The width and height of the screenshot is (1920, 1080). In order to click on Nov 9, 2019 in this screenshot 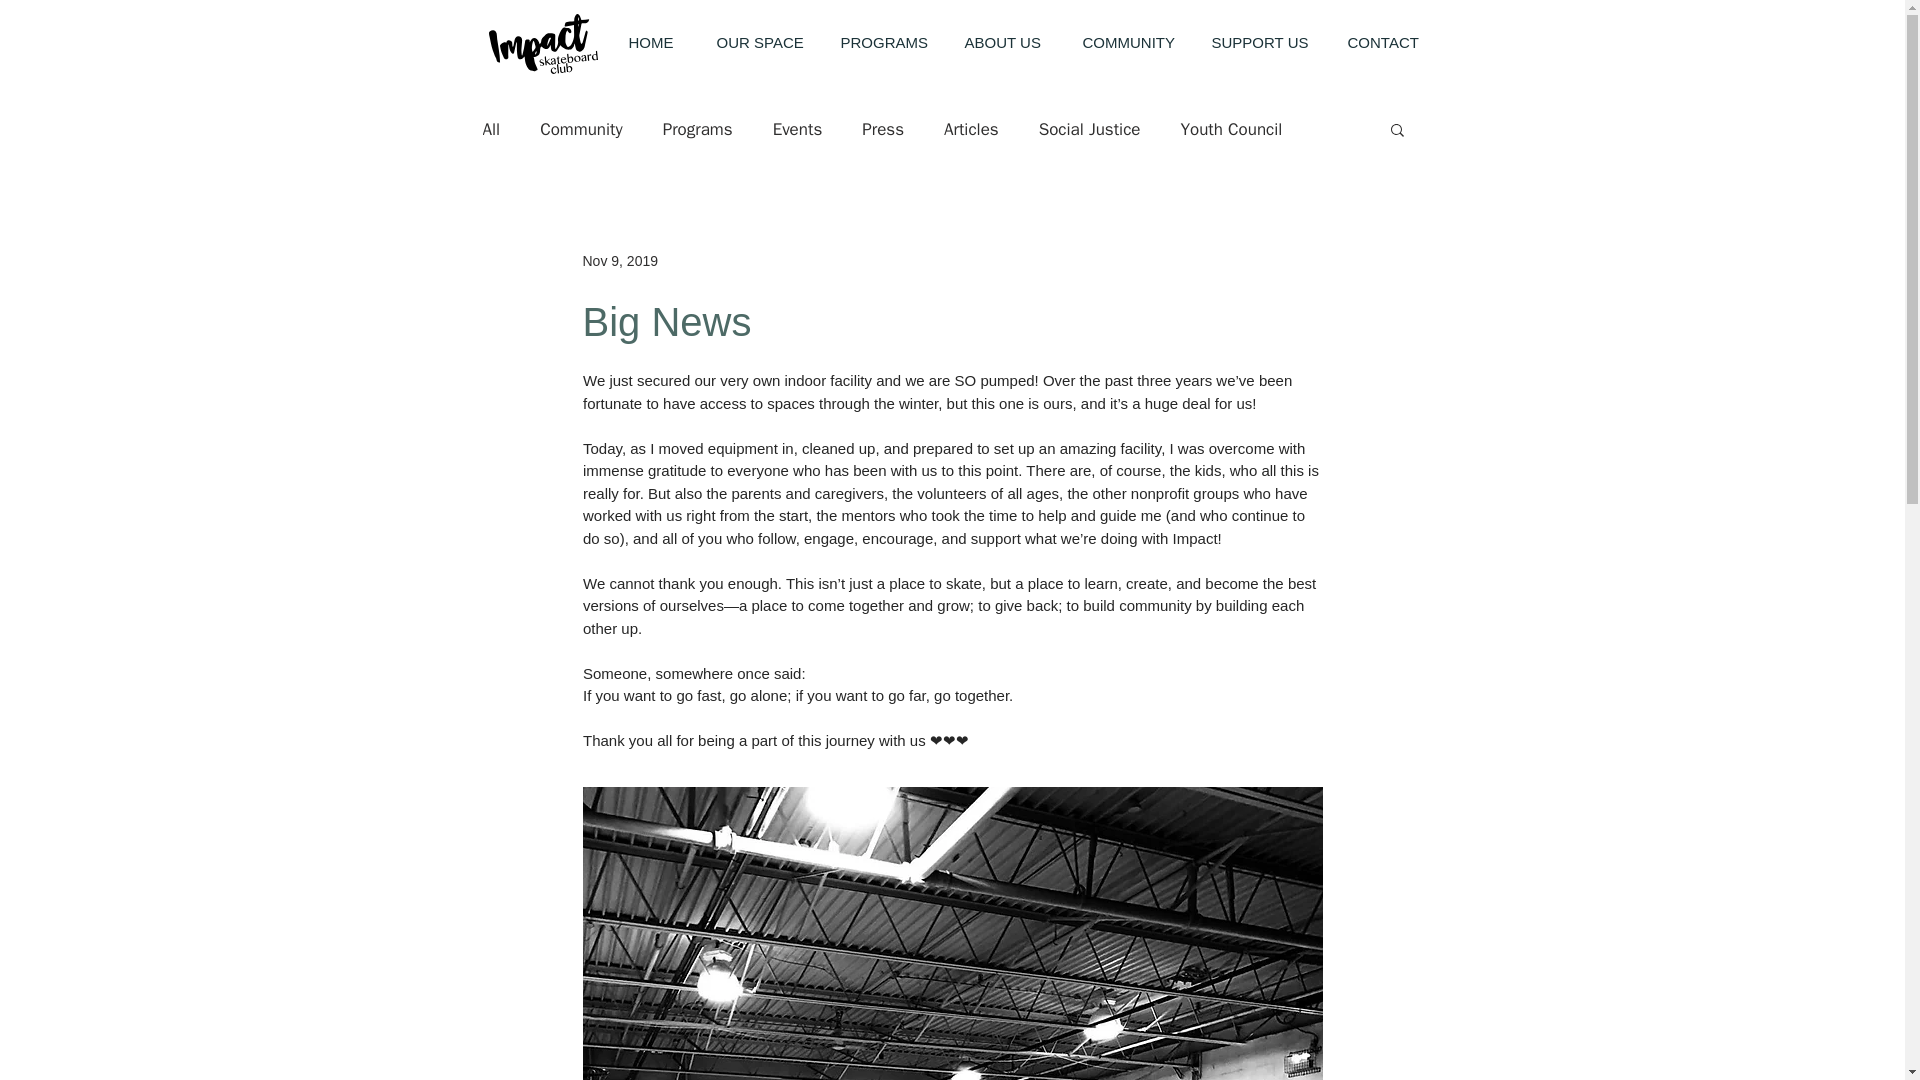, I will do `click(620, 259)`.